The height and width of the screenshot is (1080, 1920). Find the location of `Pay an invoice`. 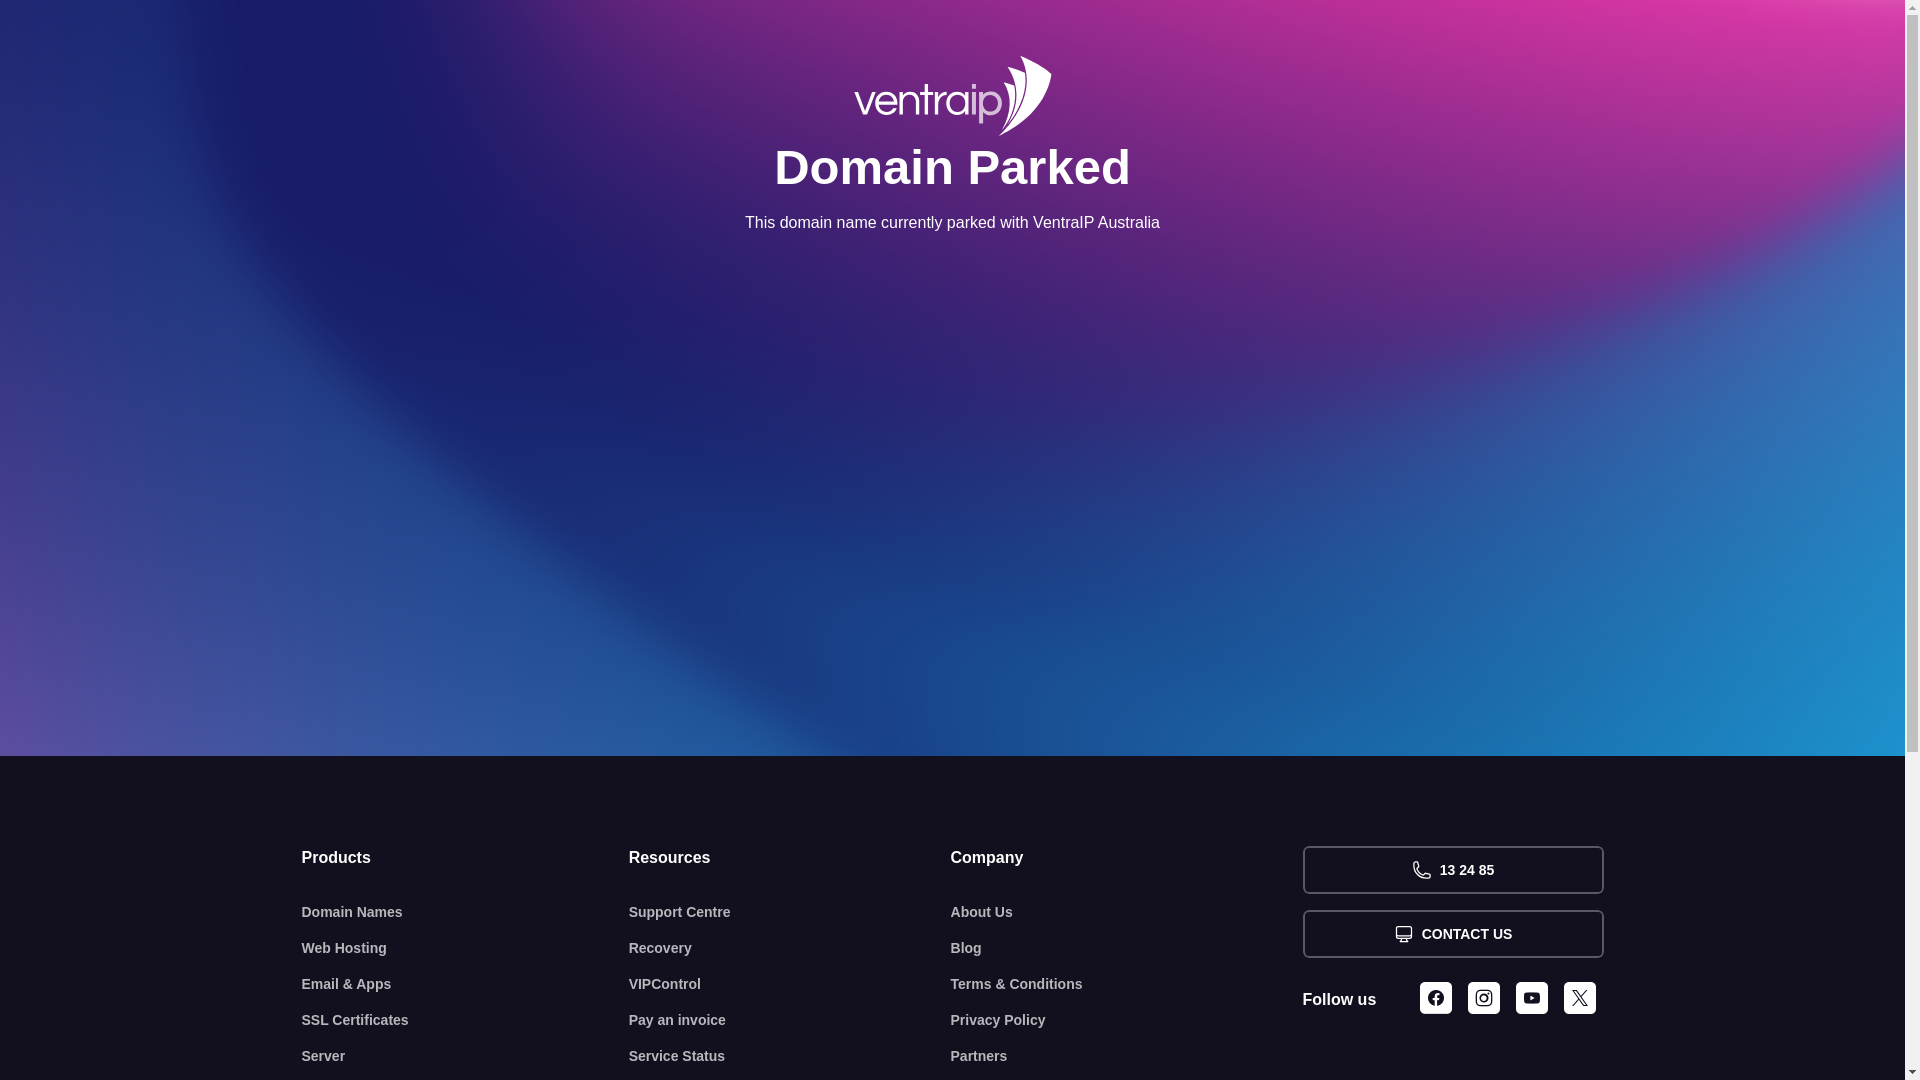

Pay an invoice is located at coordinates (790, 1020).